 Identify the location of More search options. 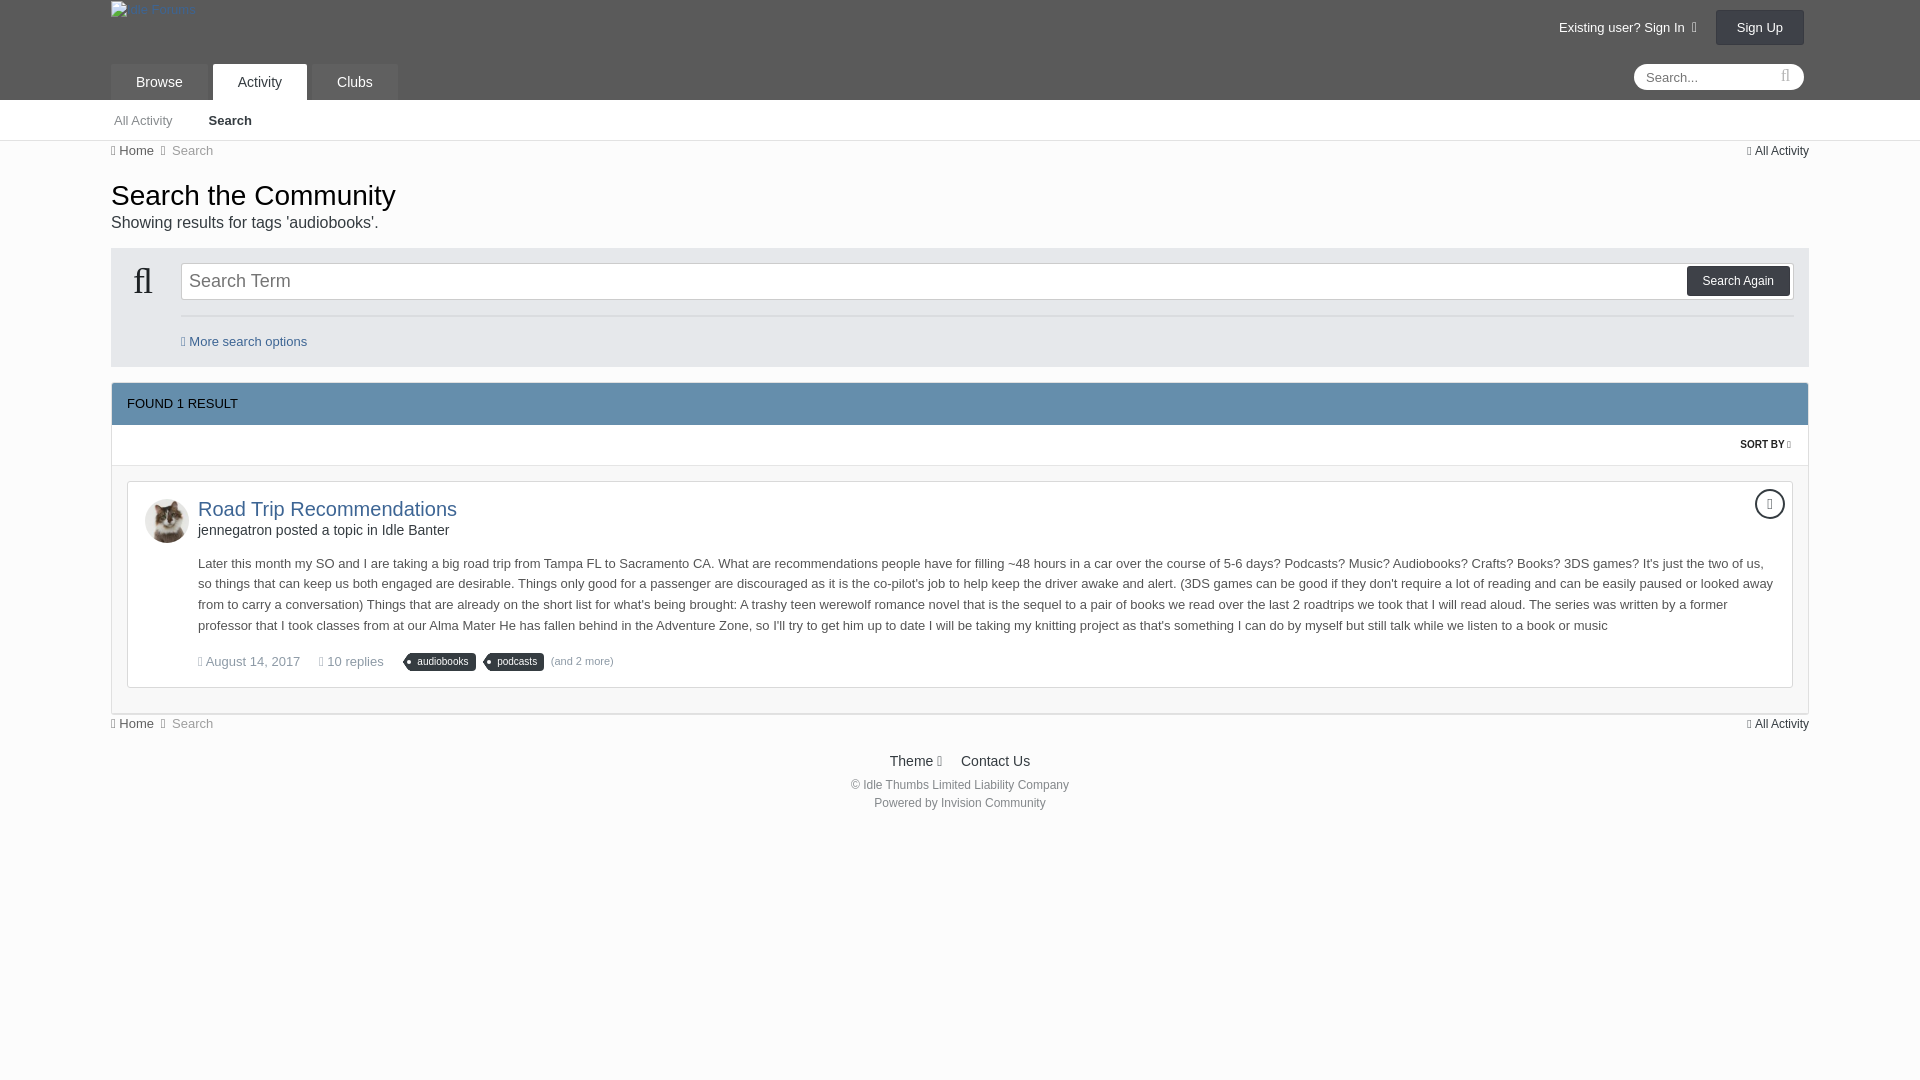
(244, 340).